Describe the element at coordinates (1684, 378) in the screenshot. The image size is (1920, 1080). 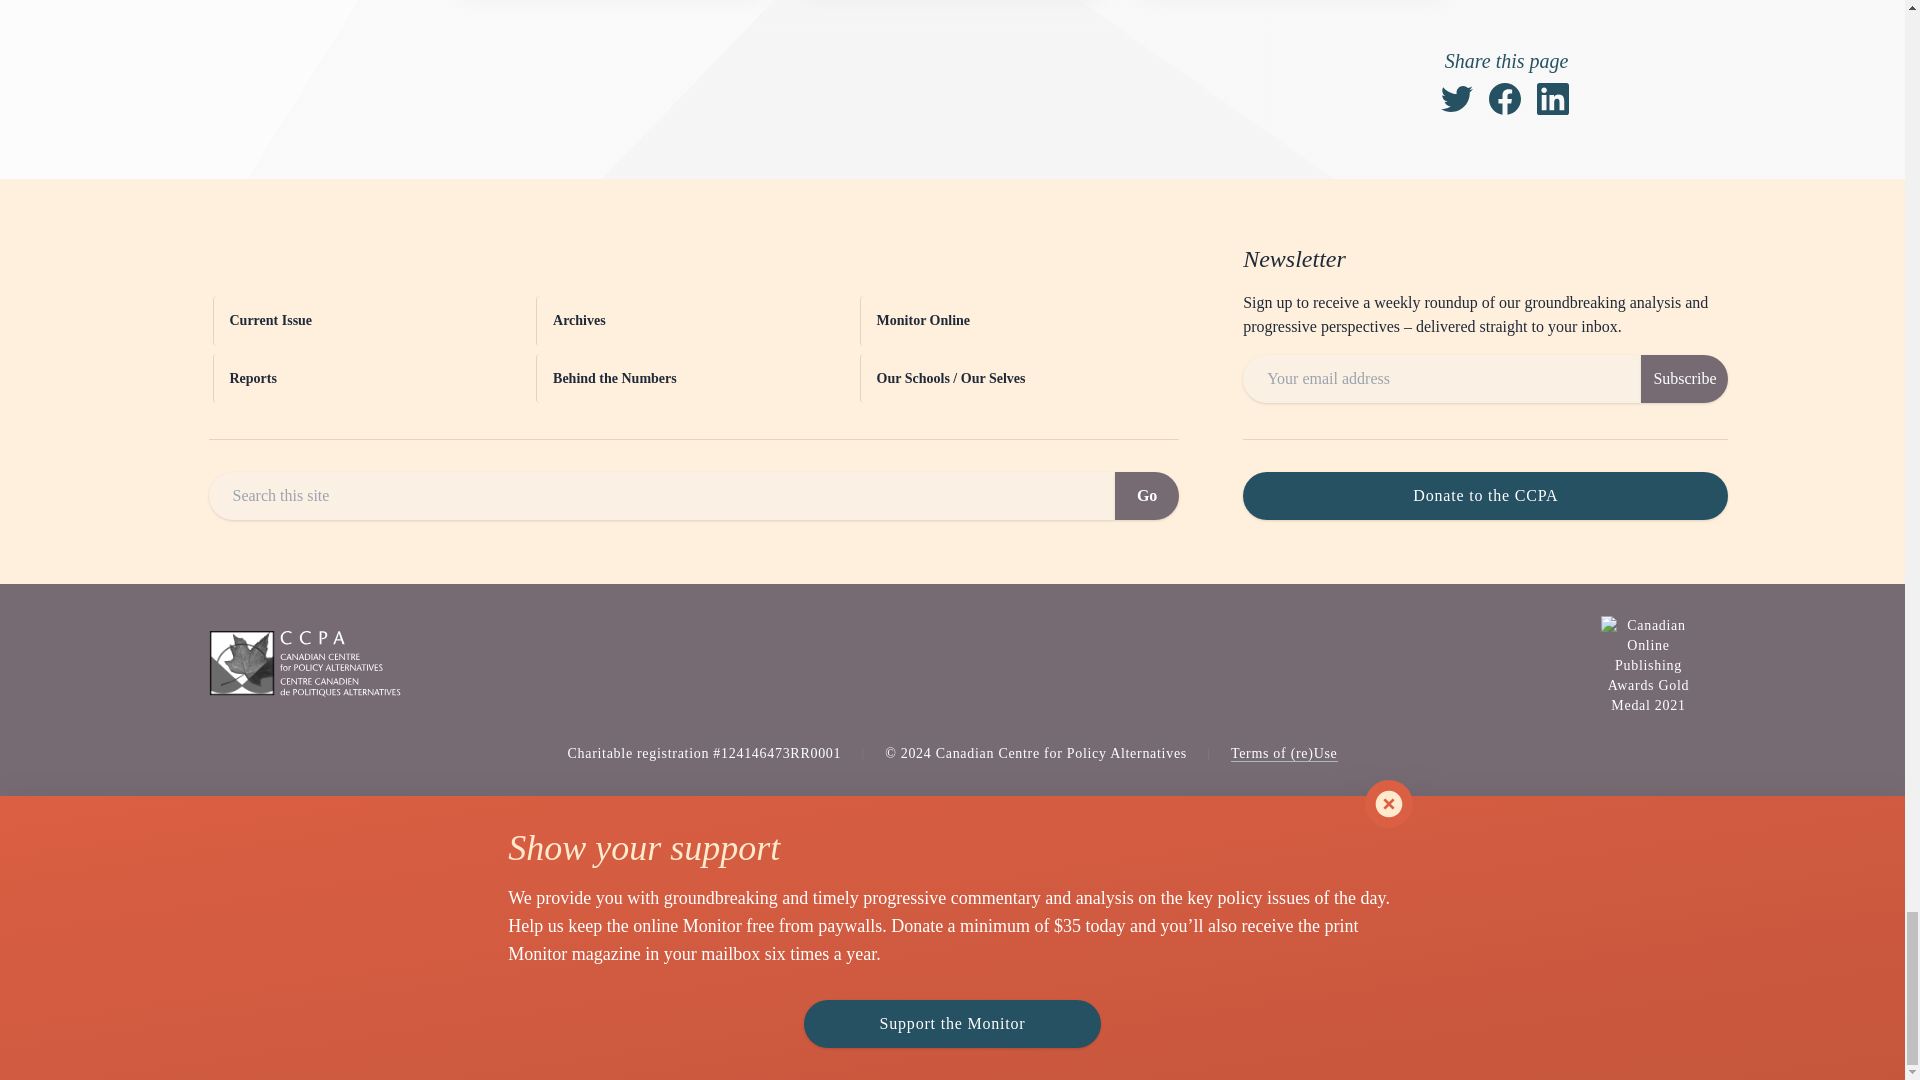
I see `Subscribe` at that location.